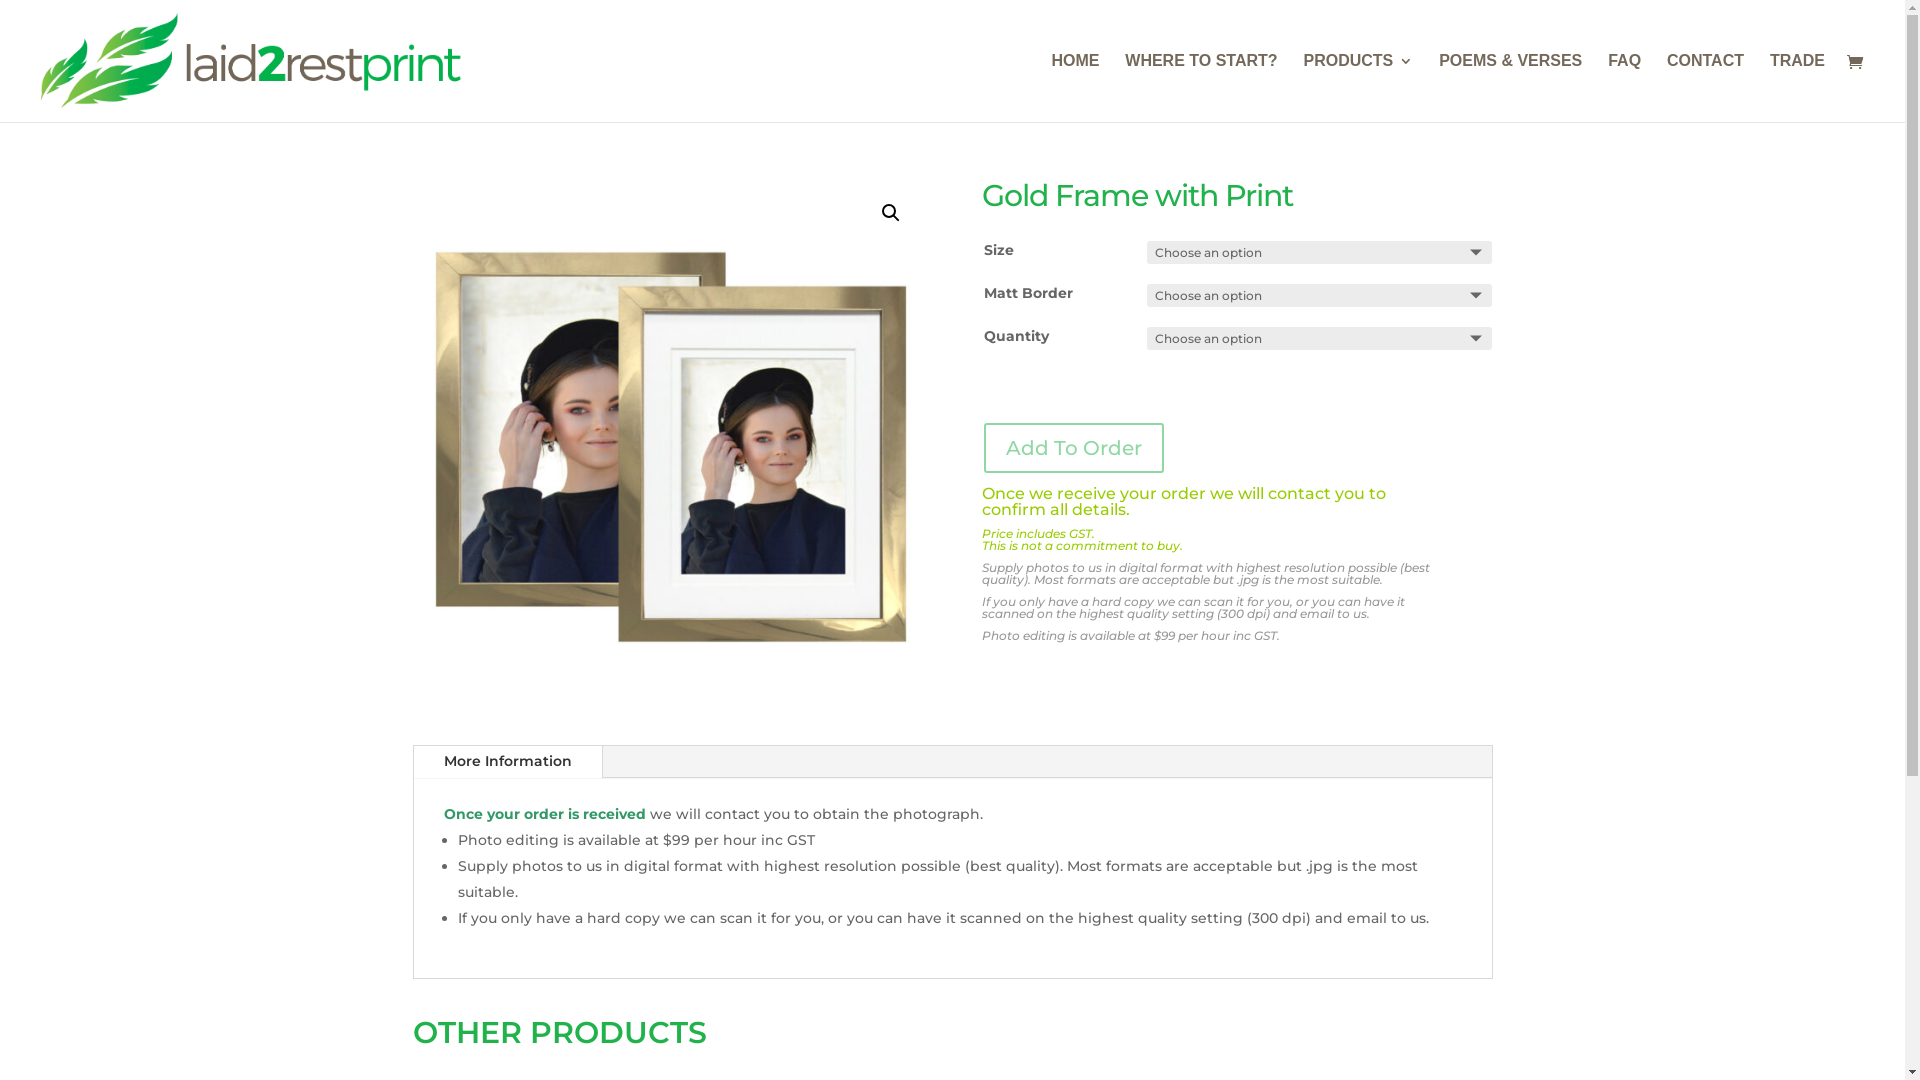 This screenshot has height=1080, width=1920. What do you see at coordinates (667, 436) in the screenshot?
I see `FRAMES-5` at bounding box center [667, 436].